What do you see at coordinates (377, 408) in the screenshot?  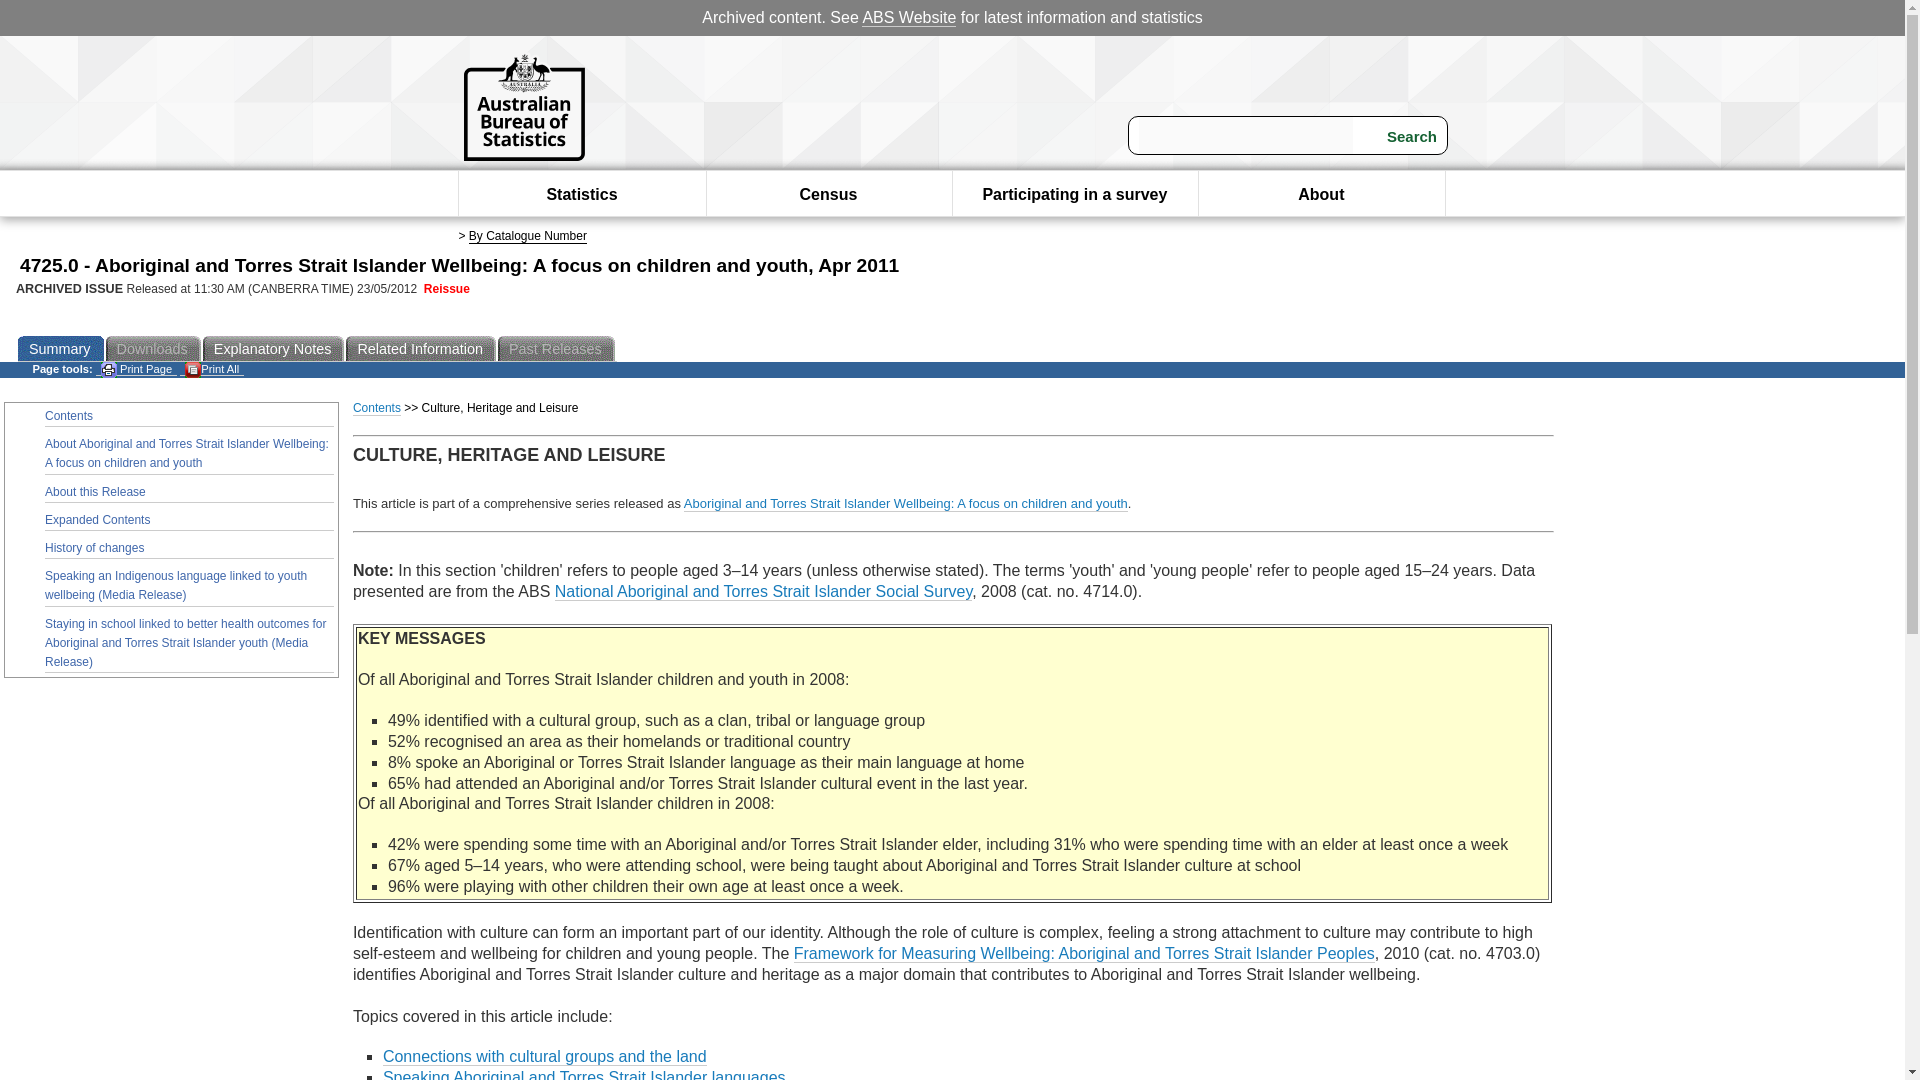 I see `Contents` at bounding box center [377, 408].